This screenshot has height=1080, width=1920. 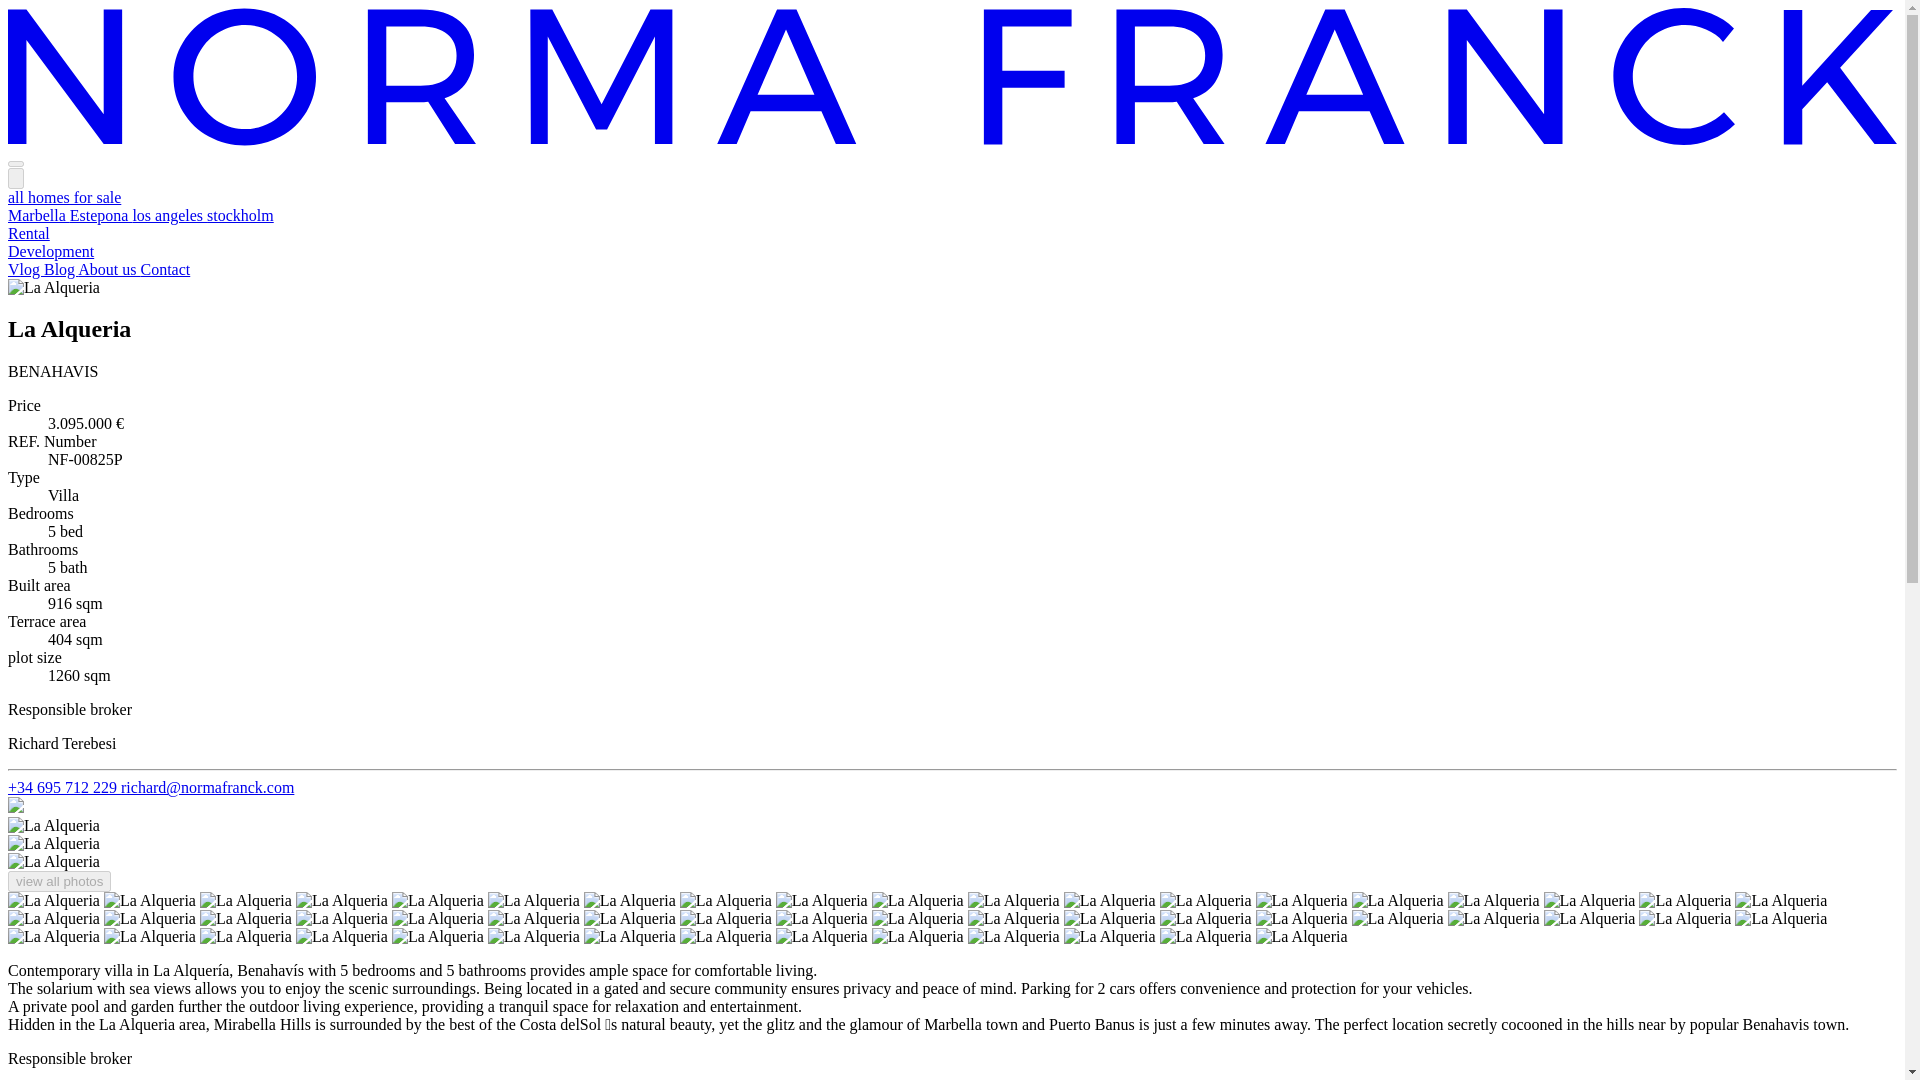 What do you see at coordinates (100, 215) in the screenshot?
I see `Estepona` at bounding box center [100, 215].